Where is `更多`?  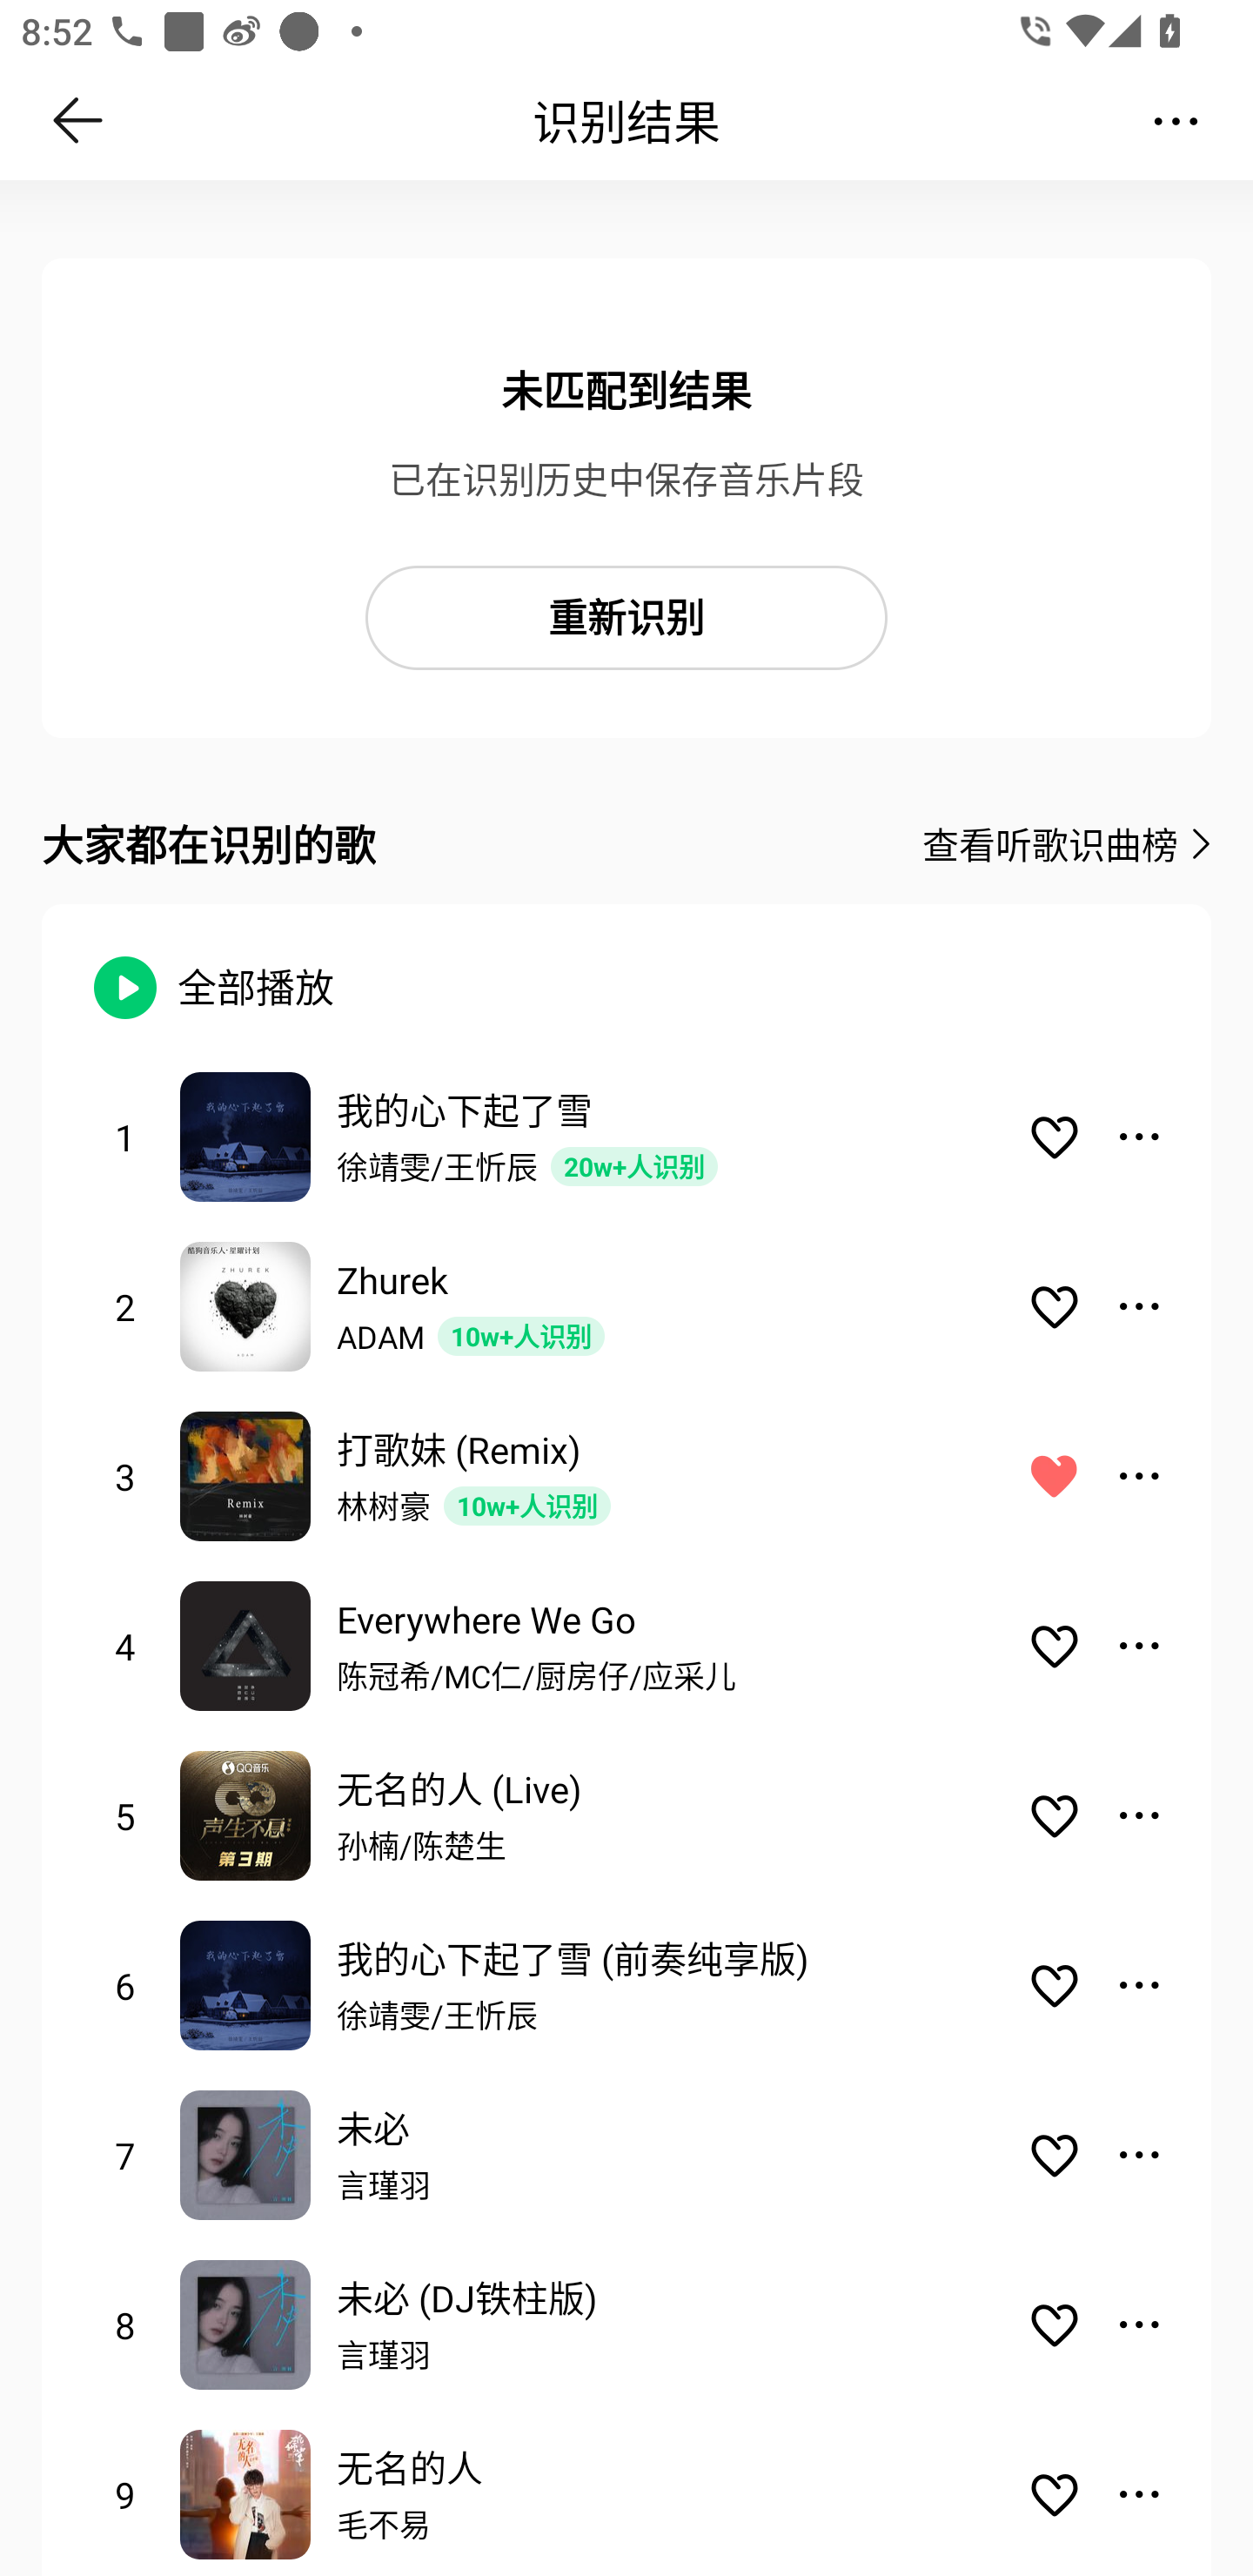 更多 is located at coordinates (1176, 120).